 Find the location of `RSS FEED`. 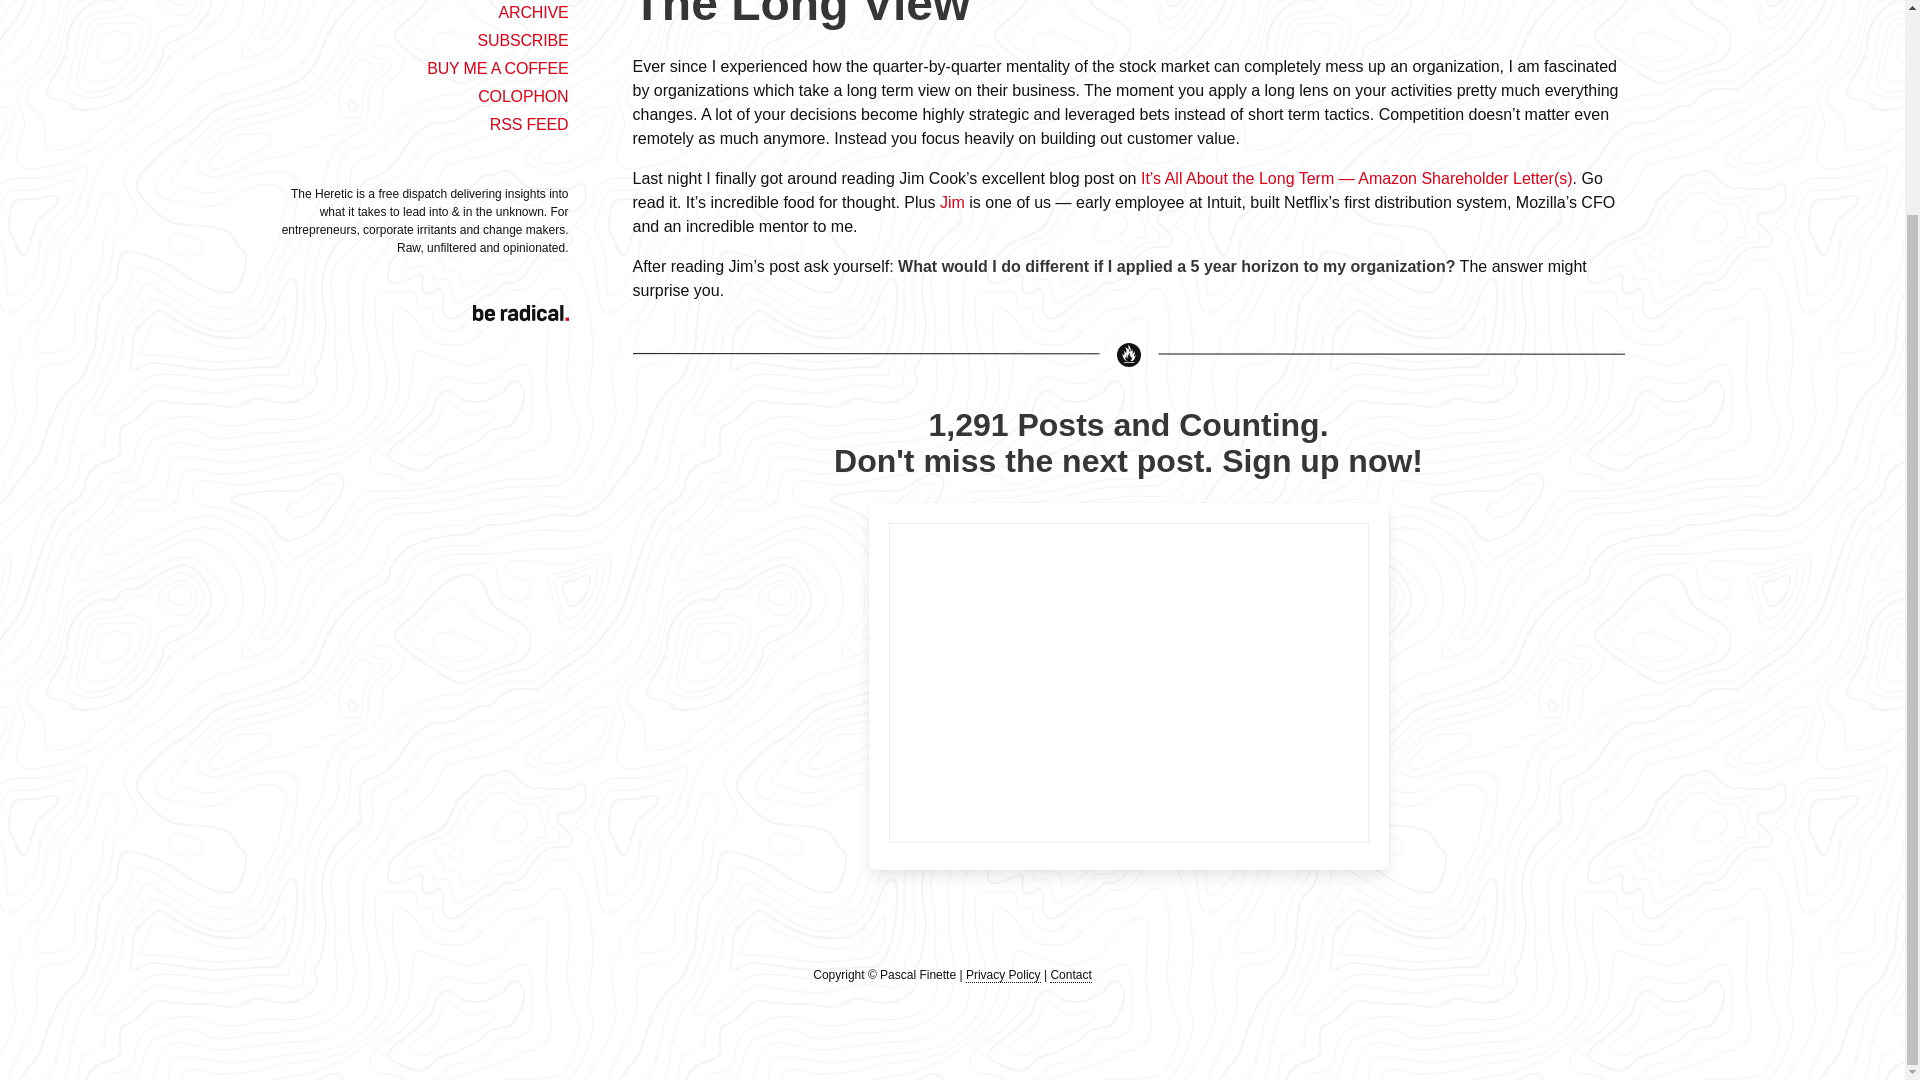

RSS FEED is located at coordinates (528, 124).